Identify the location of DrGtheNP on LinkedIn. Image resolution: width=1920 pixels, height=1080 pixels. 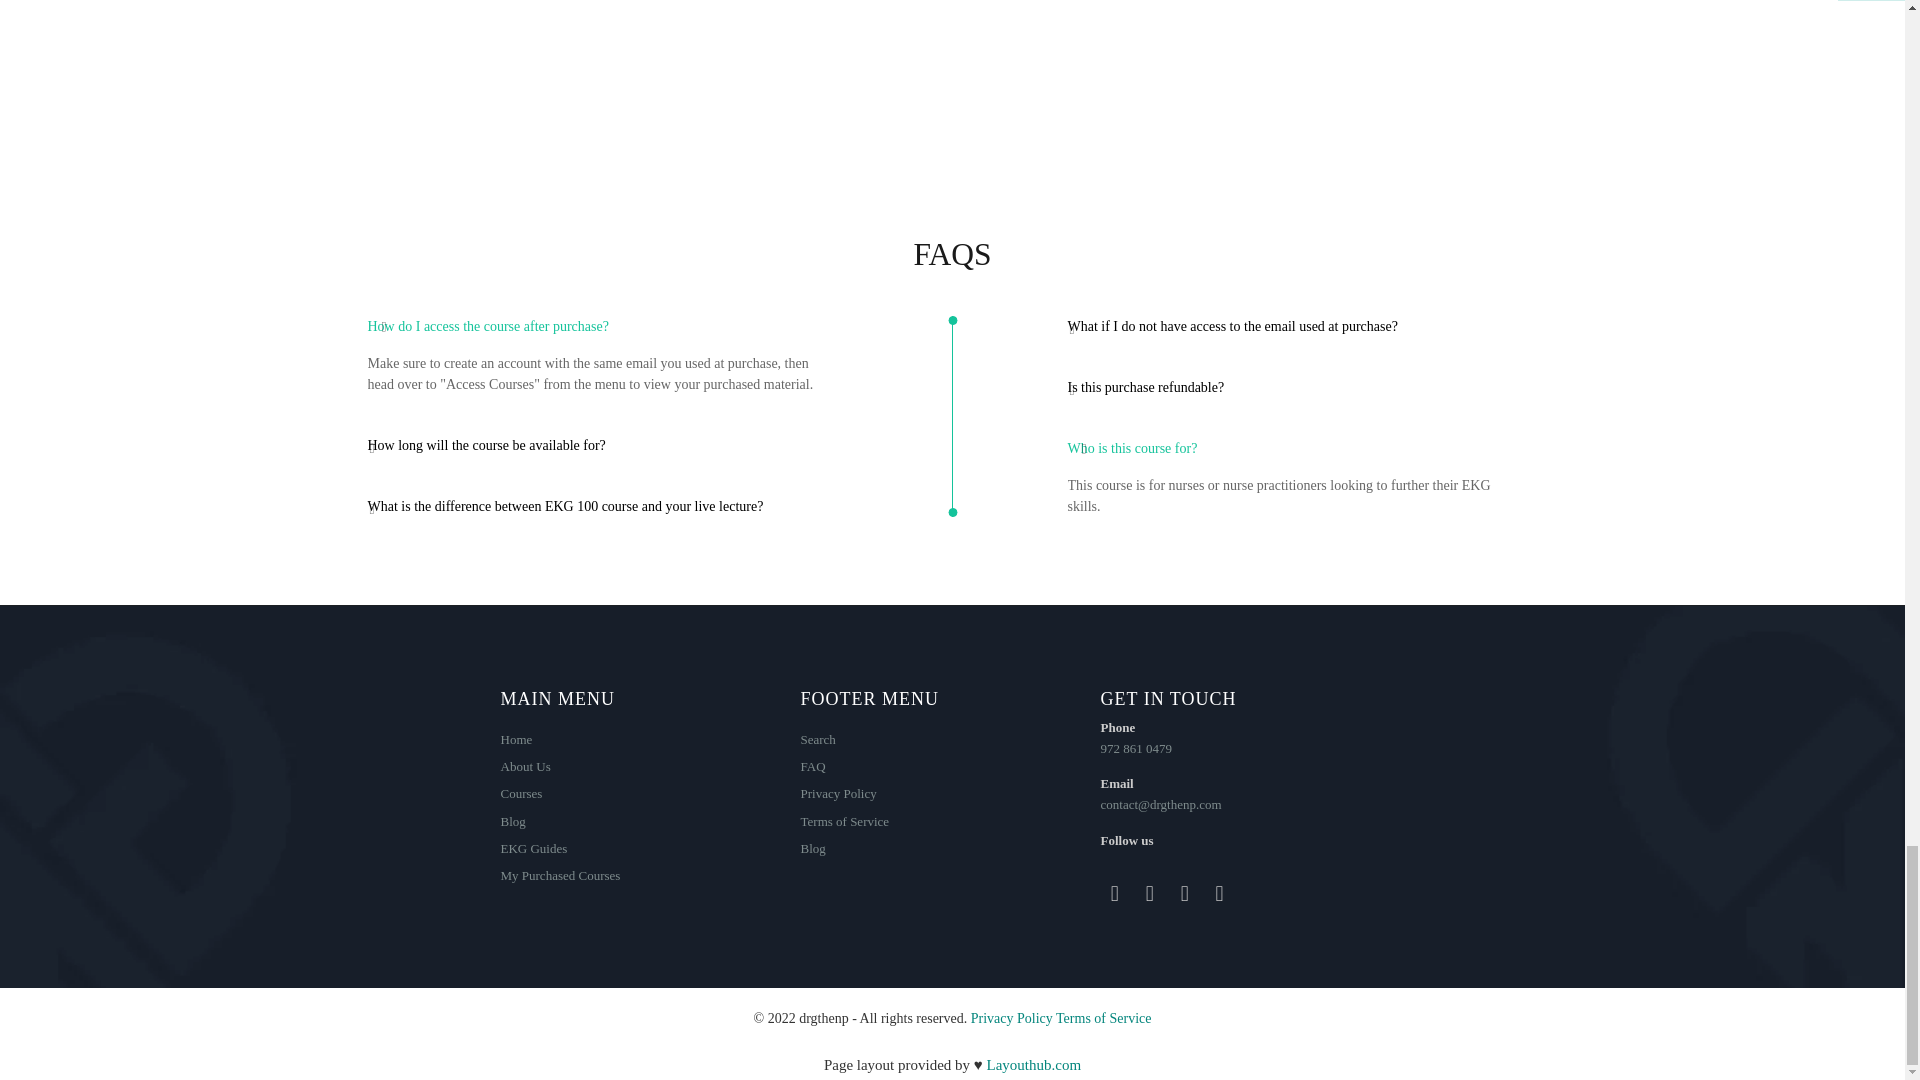
(1184, 894).